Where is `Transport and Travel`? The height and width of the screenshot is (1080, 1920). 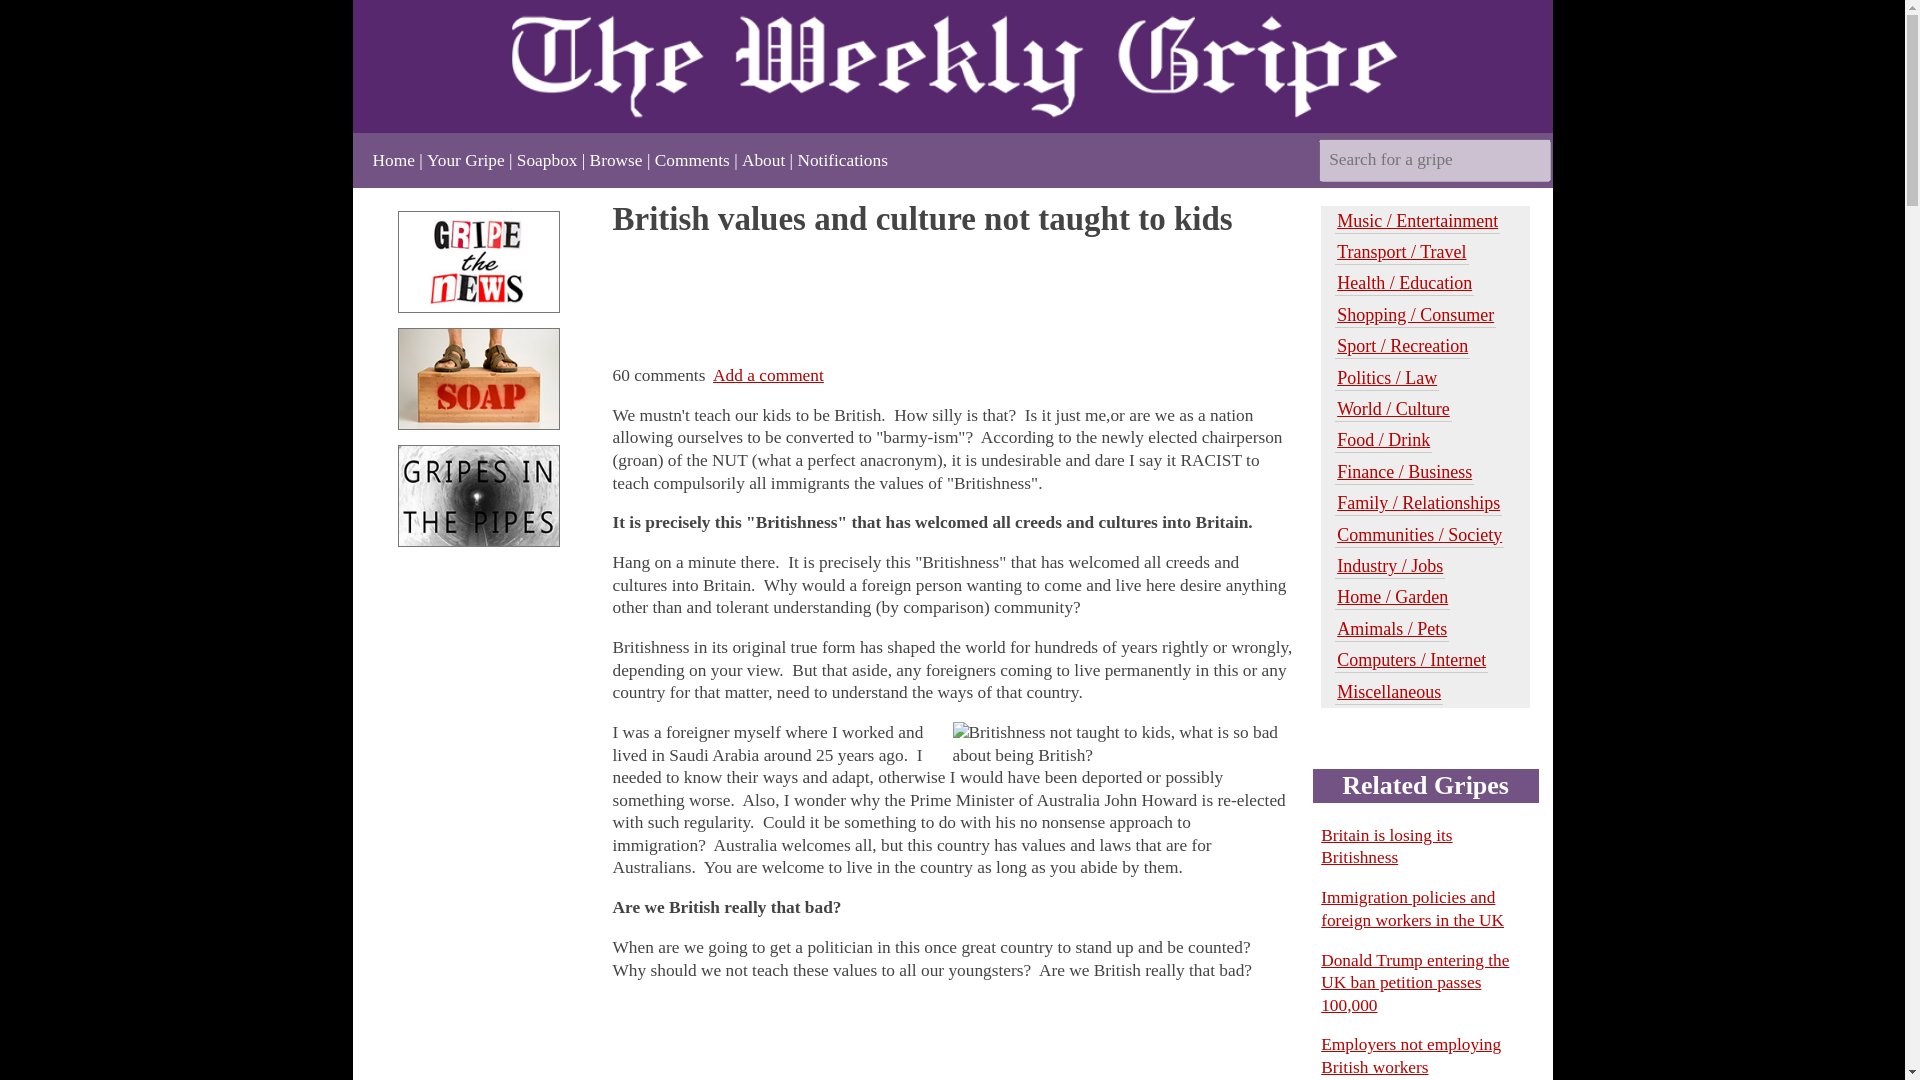 Transport and Travel is located at coordinates (1401, 252).